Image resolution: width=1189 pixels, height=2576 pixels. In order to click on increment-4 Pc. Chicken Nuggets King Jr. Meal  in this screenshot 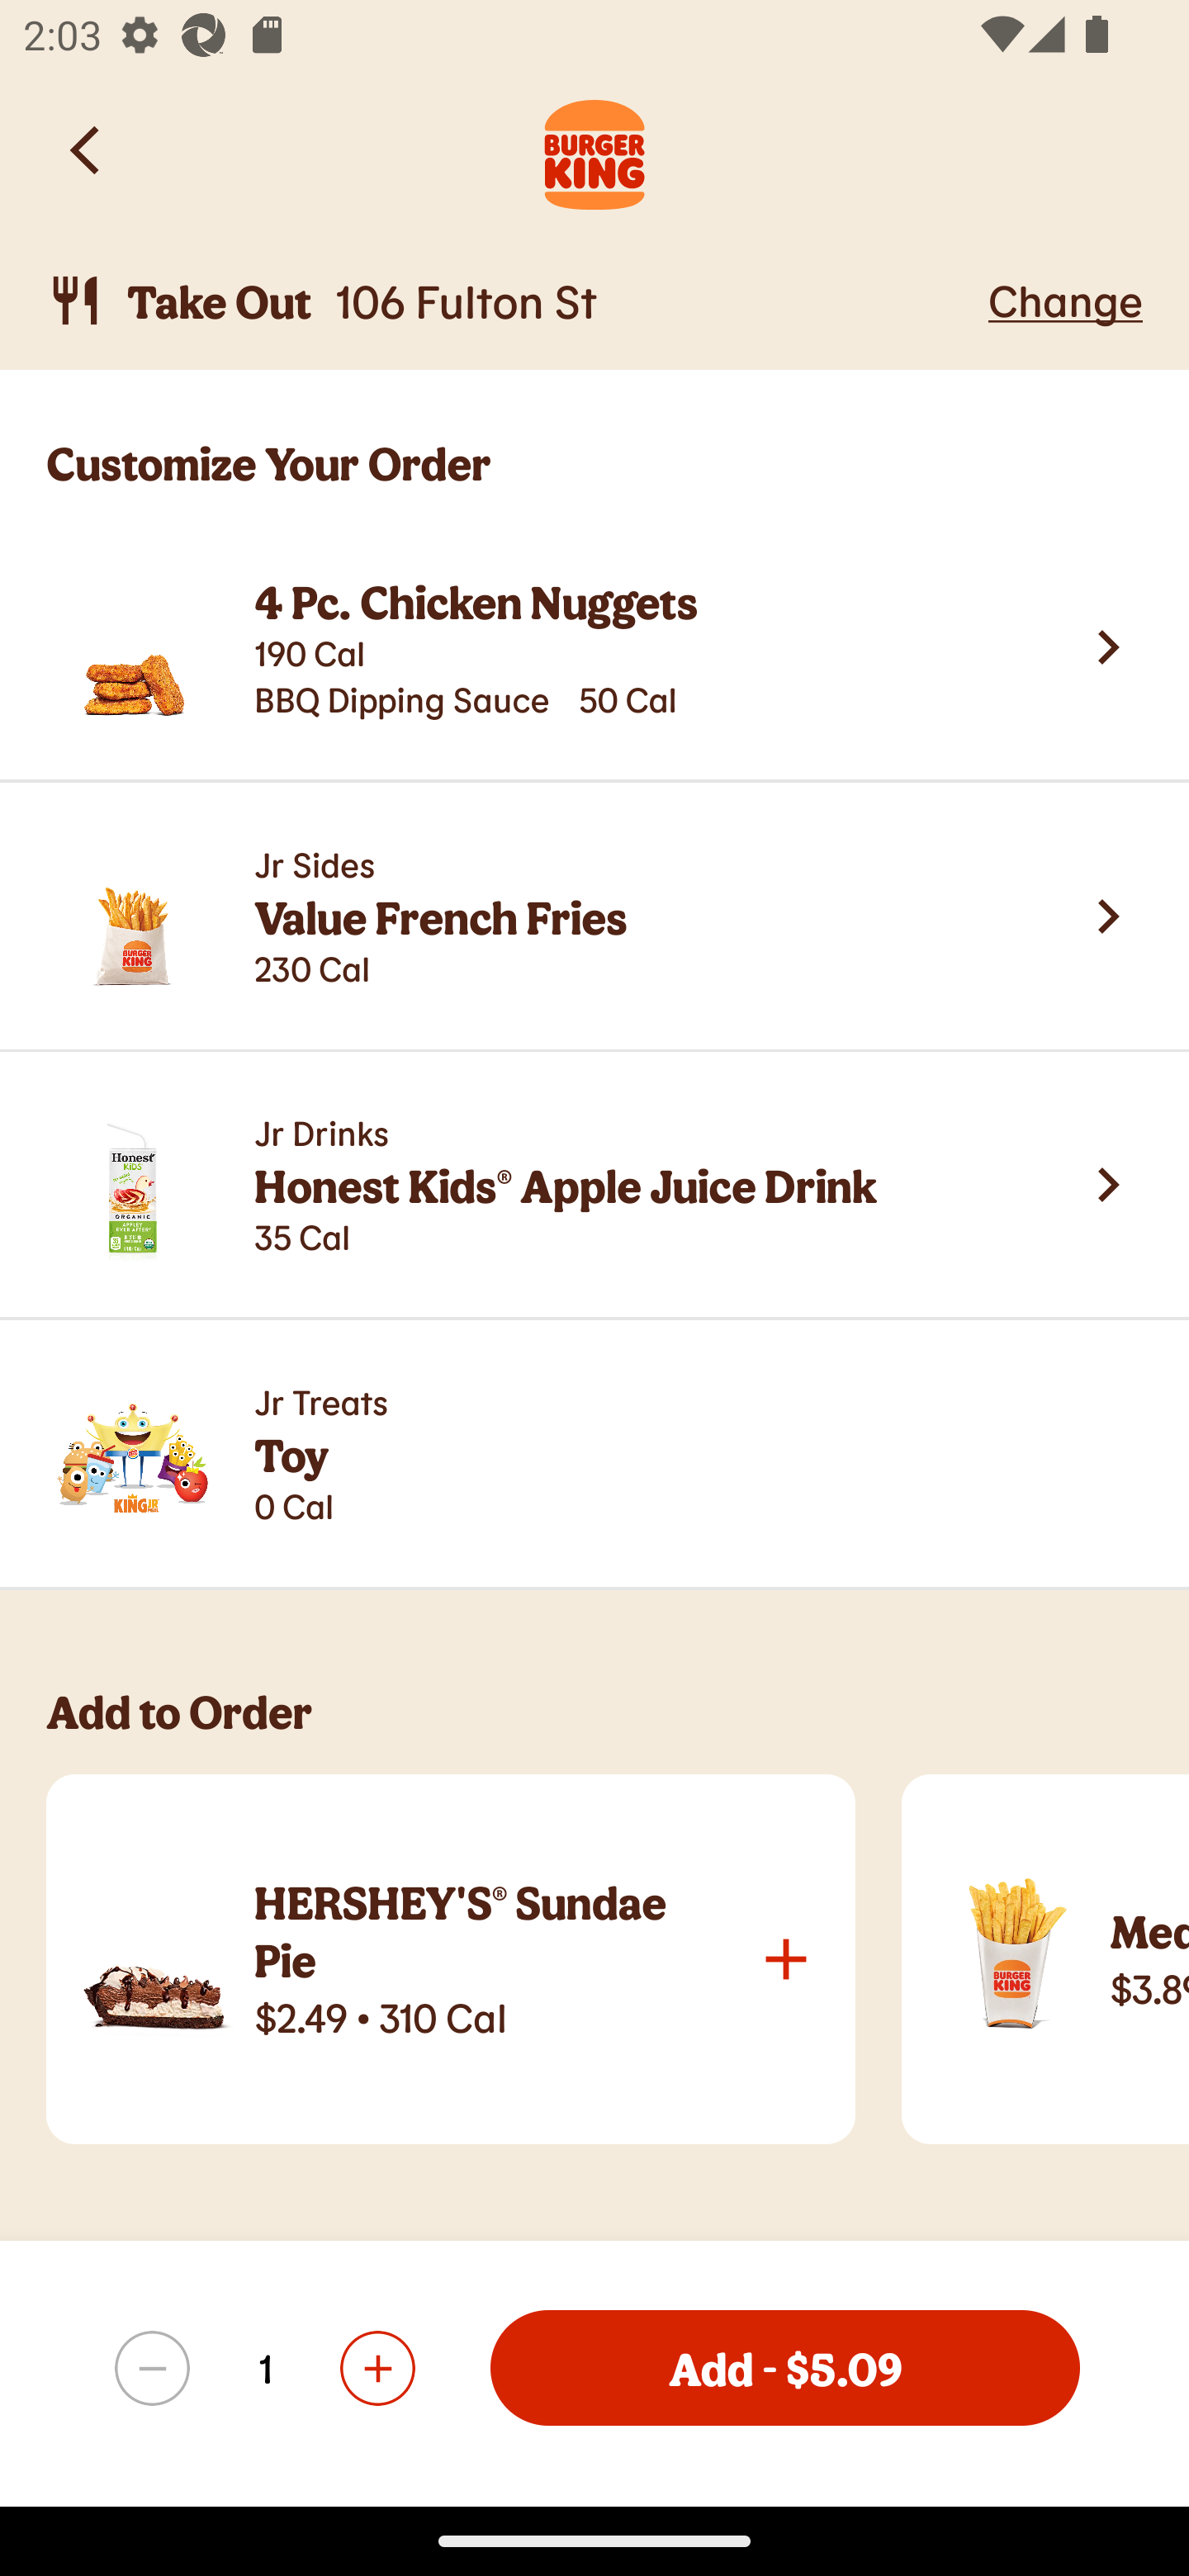, I will do `click(377, 2368)`.